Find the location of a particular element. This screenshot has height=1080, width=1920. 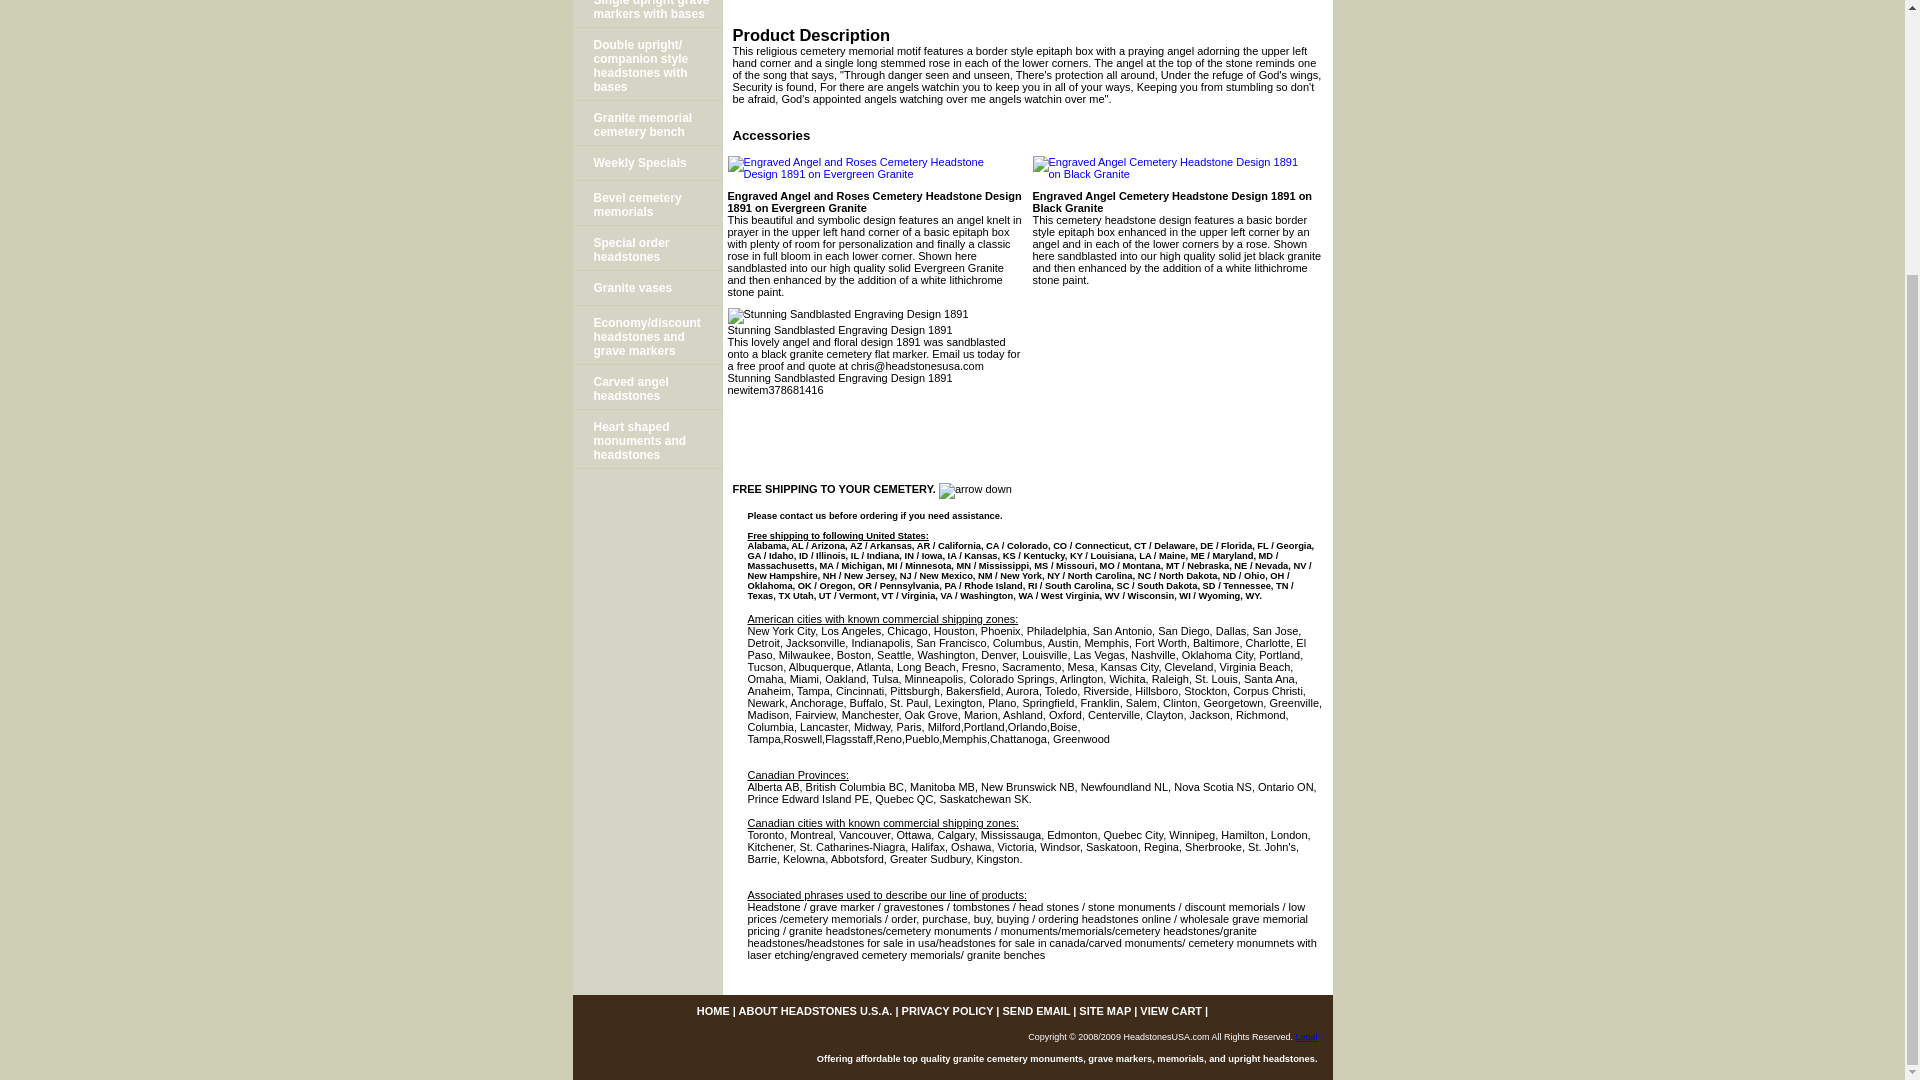

Special order headstones is located at coordinates (646, 248).